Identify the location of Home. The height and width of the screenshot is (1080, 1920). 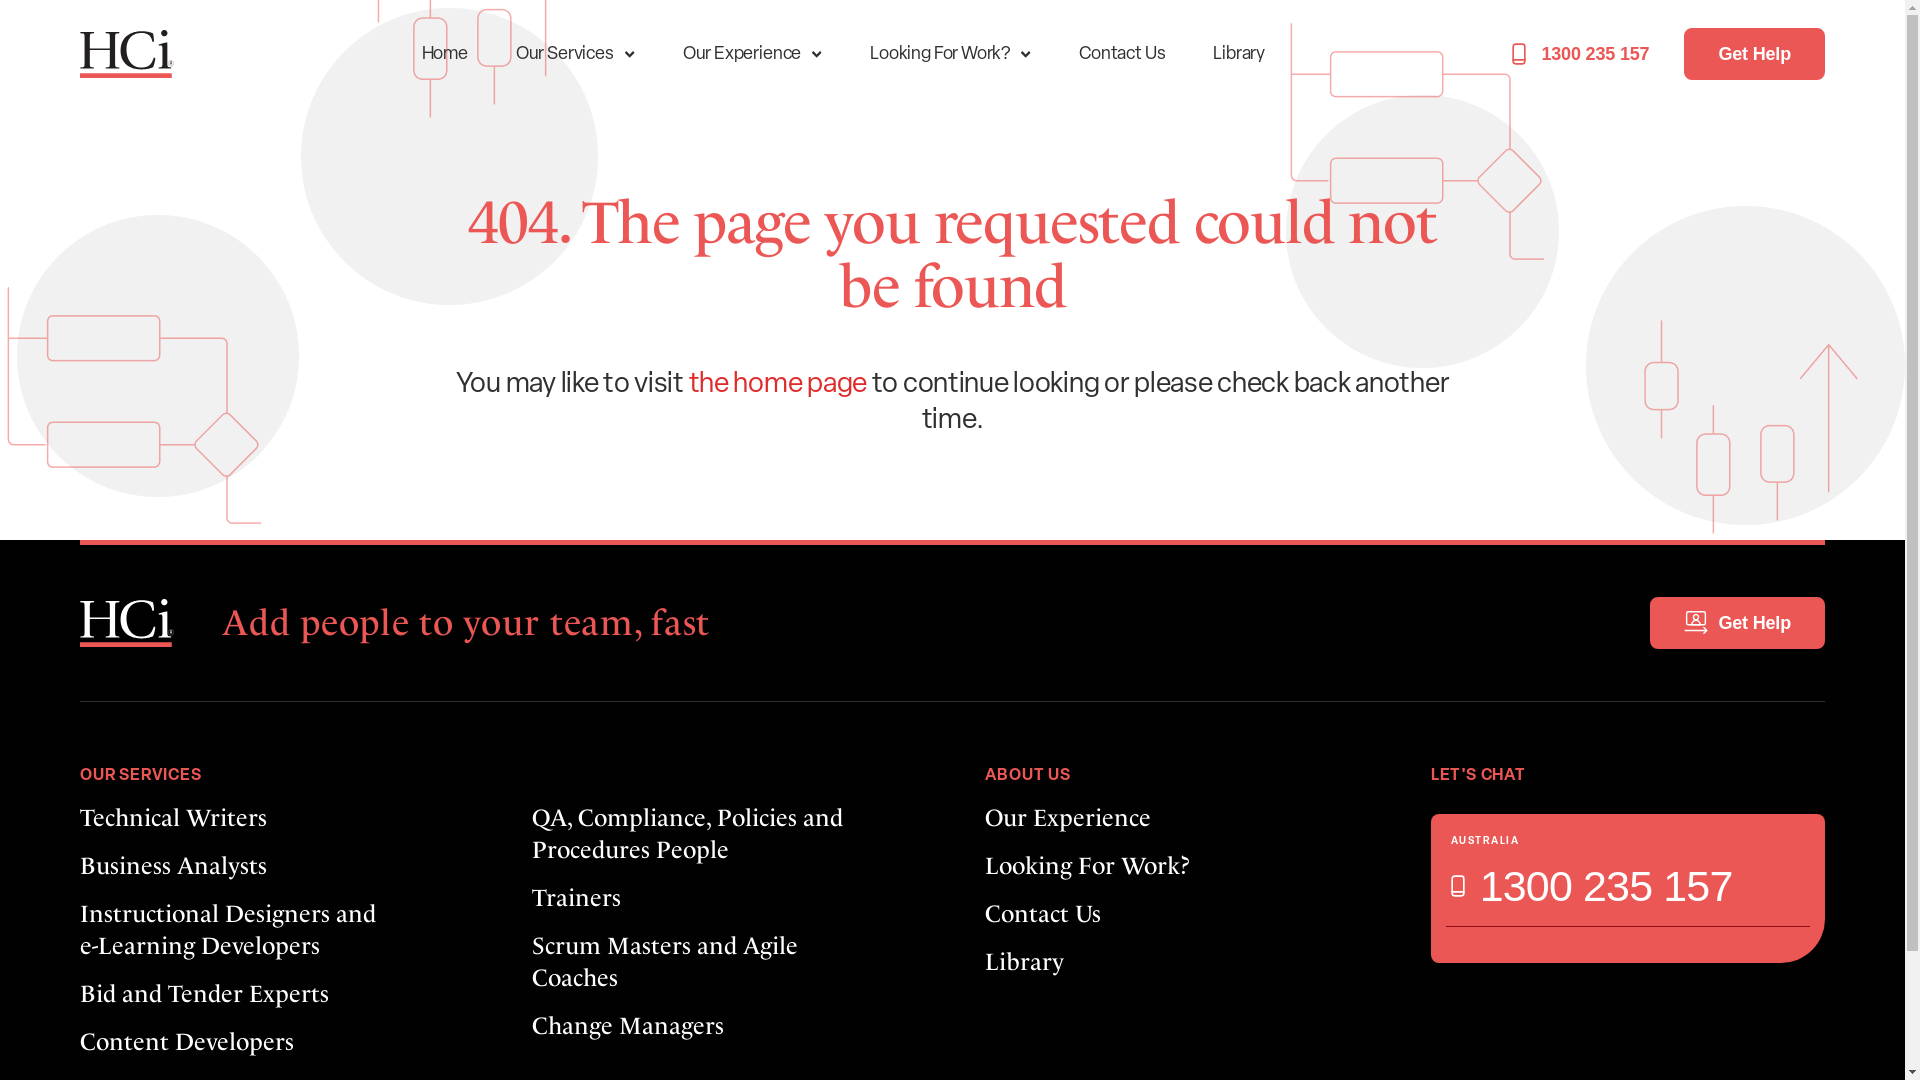
(445, 54).